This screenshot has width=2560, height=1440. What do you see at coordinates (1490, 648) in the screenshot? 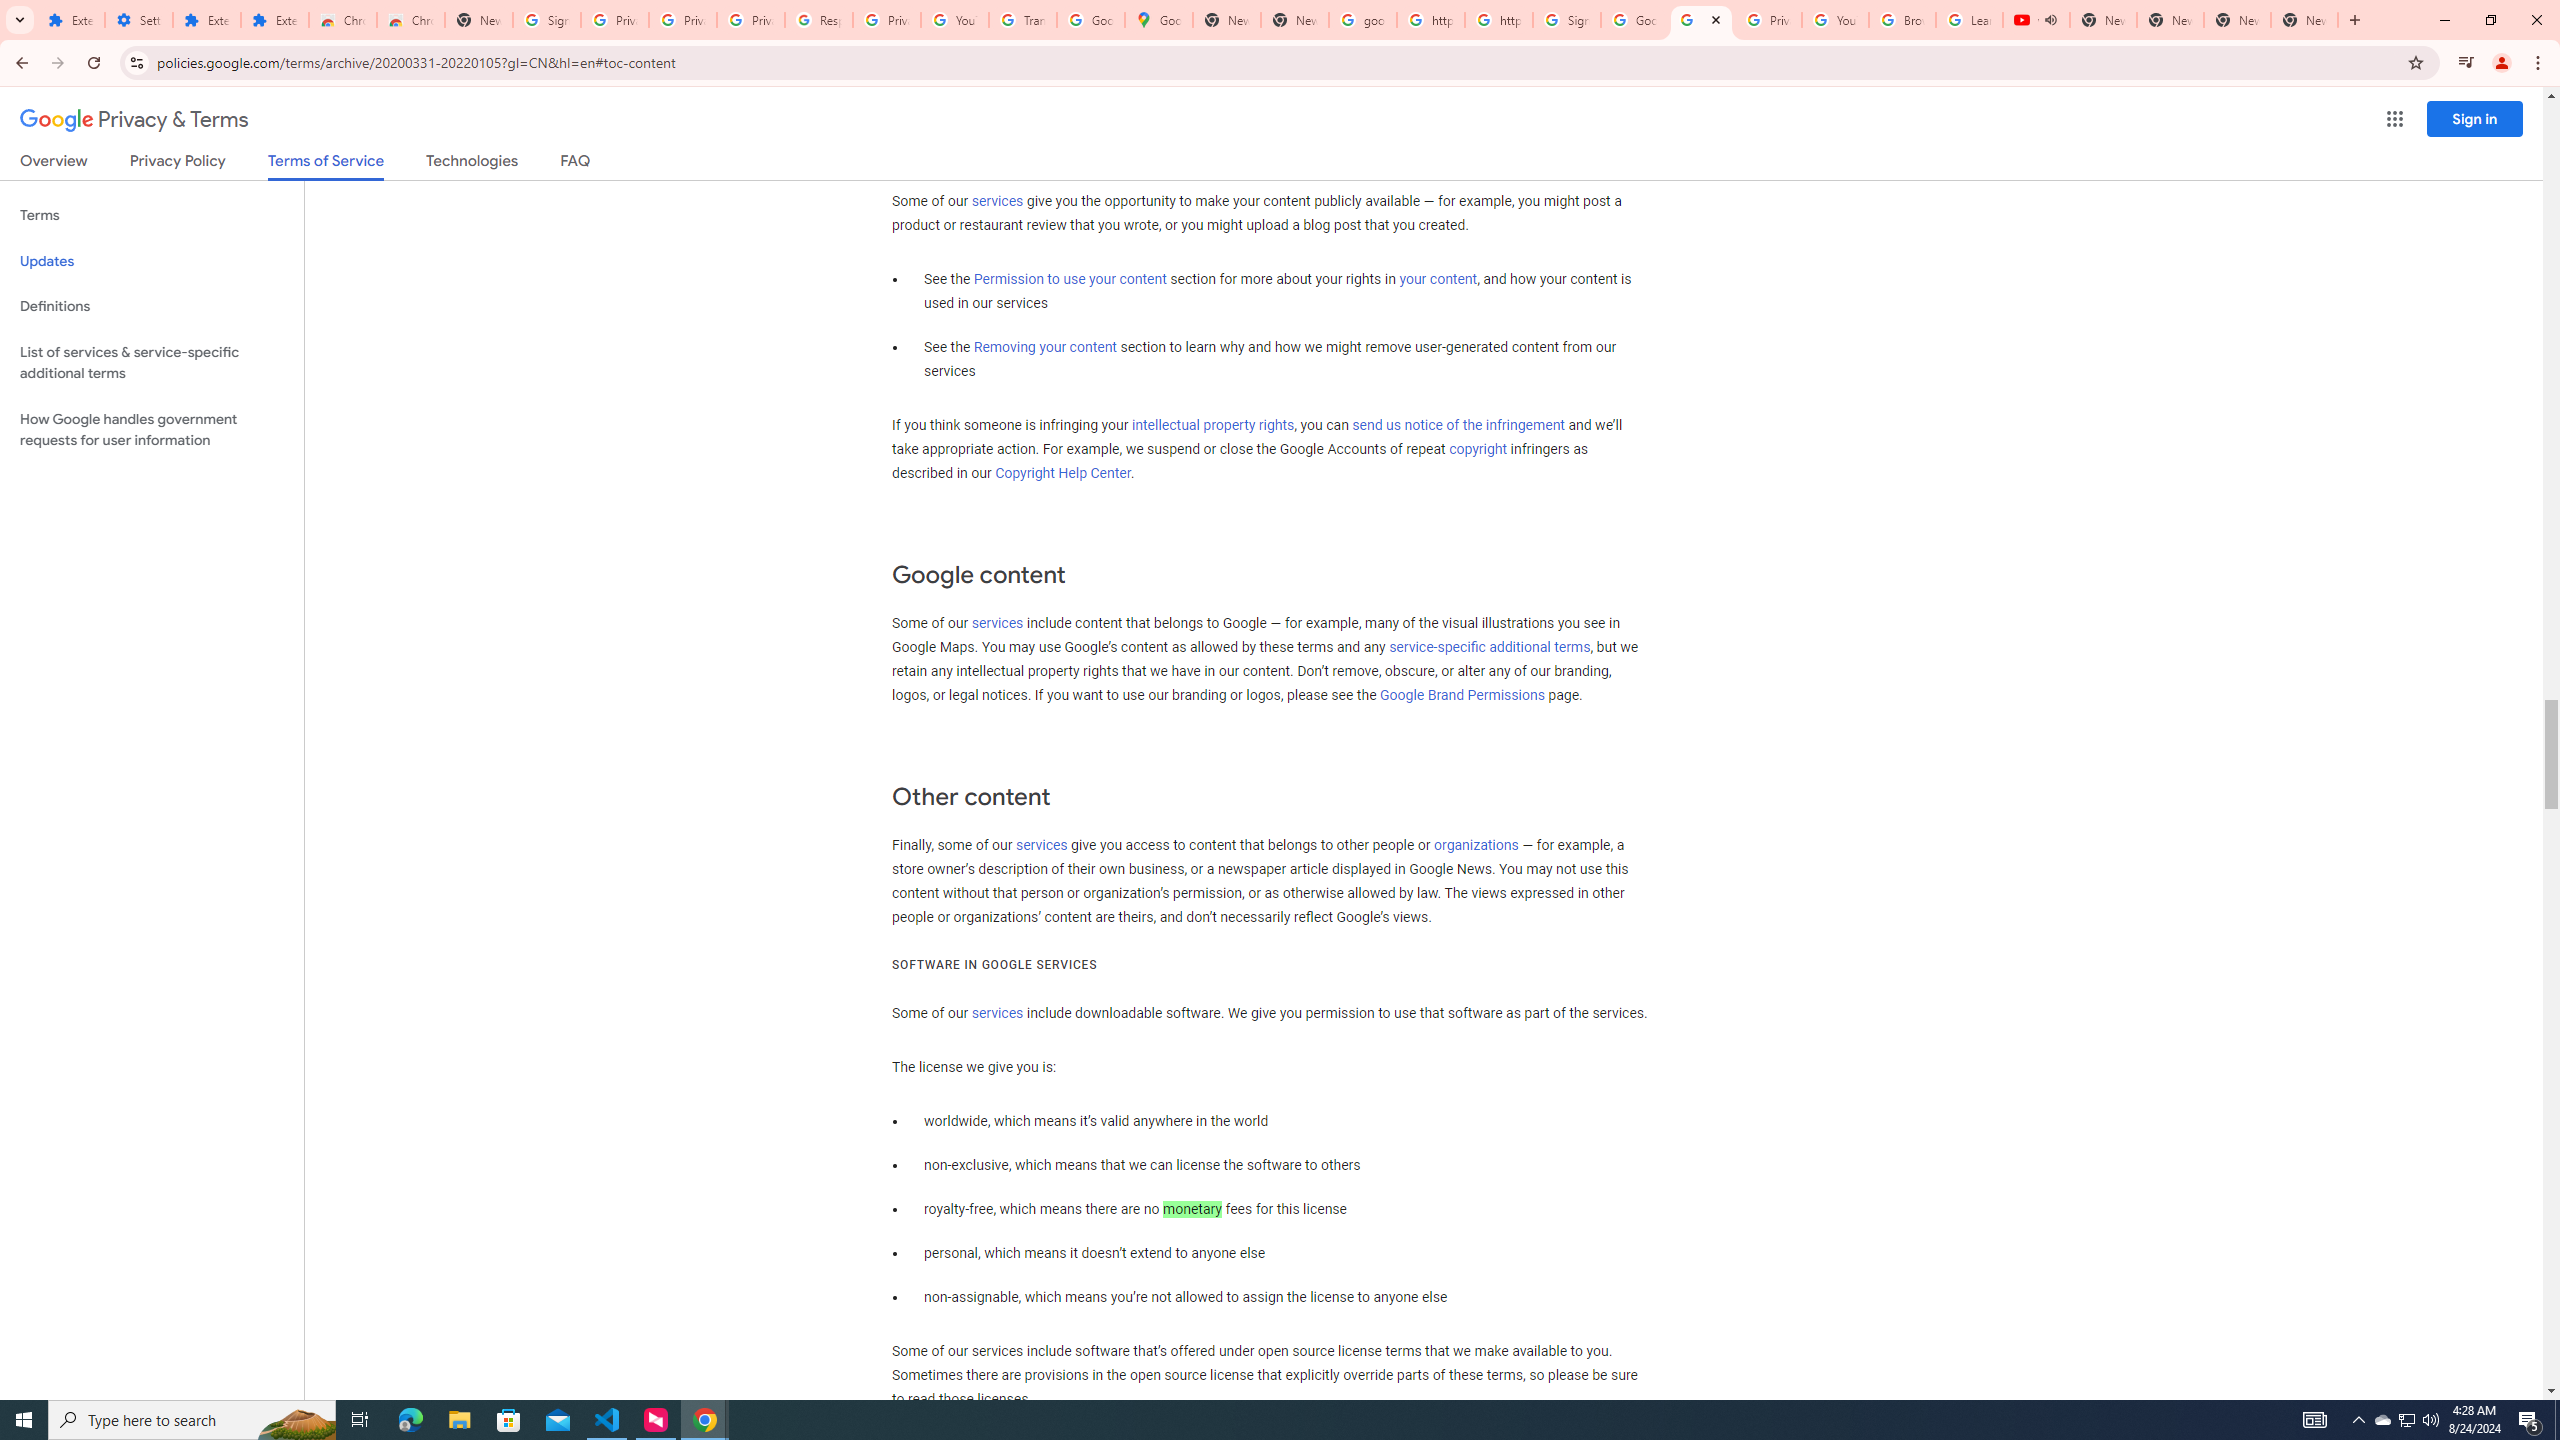
I see `service-specific additional terms` at bounding box center [1490, 648].